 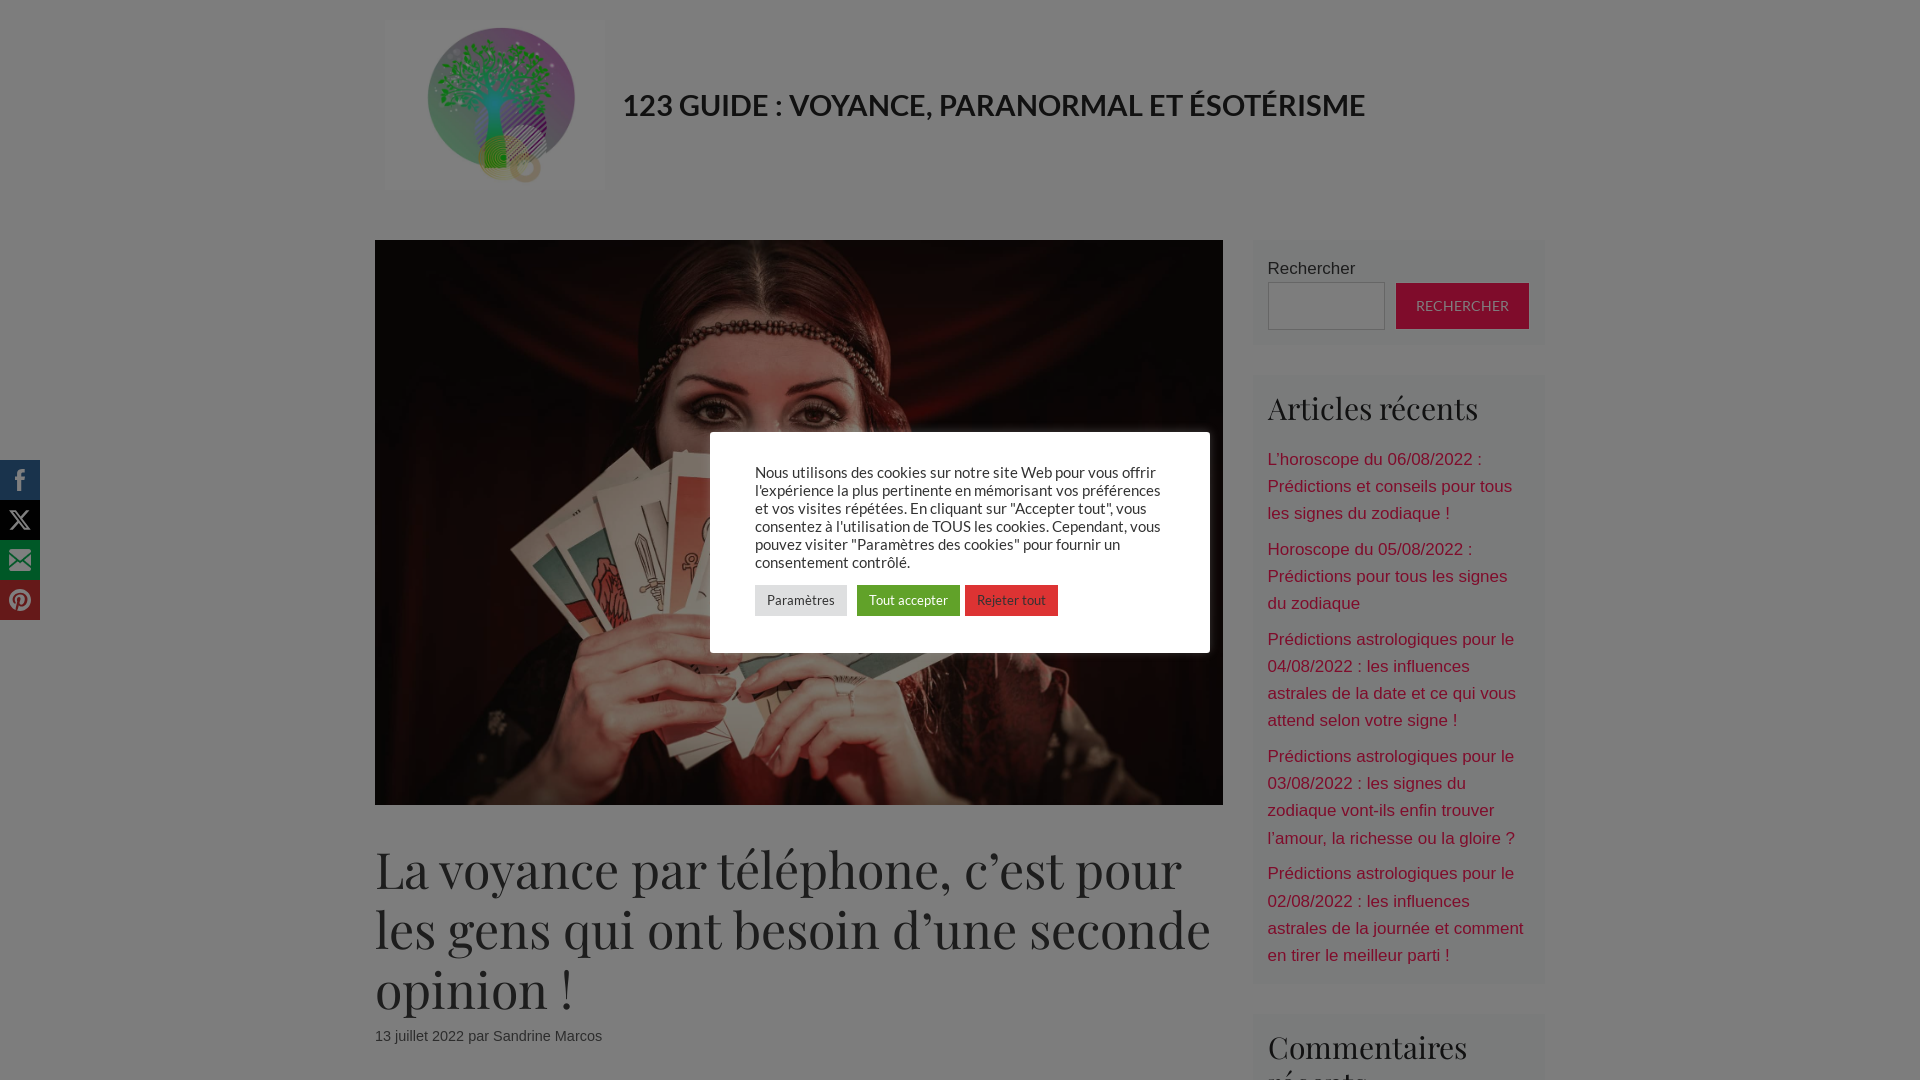 I want to click on Tout accepter, so click(x=908, y=600).